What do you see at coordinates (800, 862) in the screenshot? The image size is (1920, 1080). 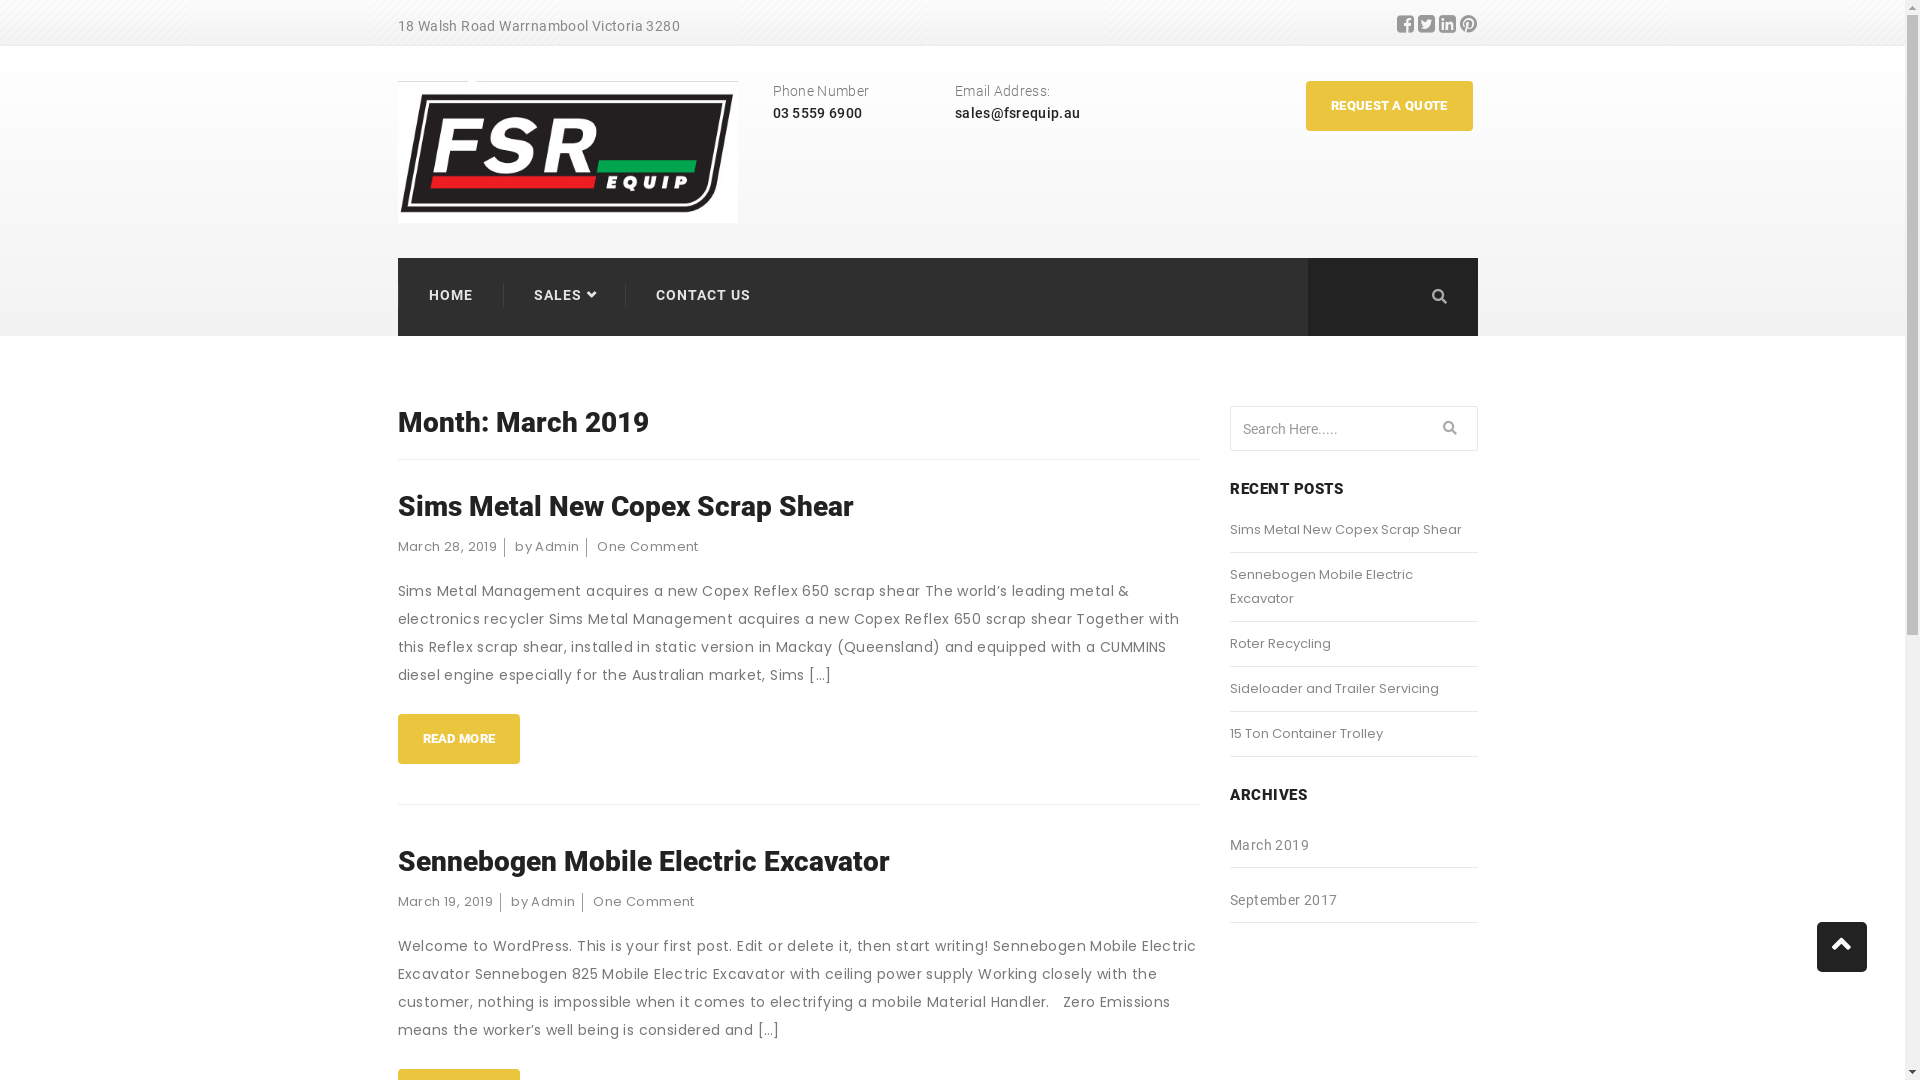 I see `Sennebogen Mobile Electric Excavator` at bounding box center [800, 862].